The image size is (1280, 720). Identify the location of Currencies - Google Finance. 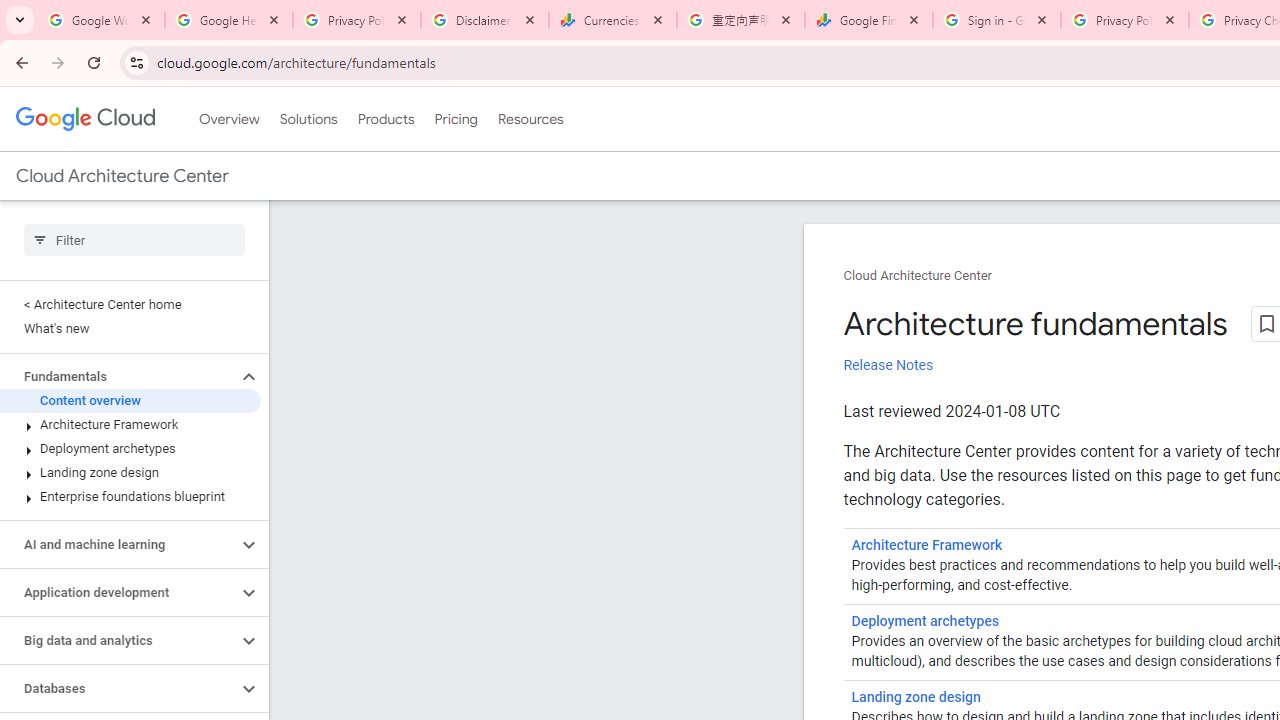
(613, 20).